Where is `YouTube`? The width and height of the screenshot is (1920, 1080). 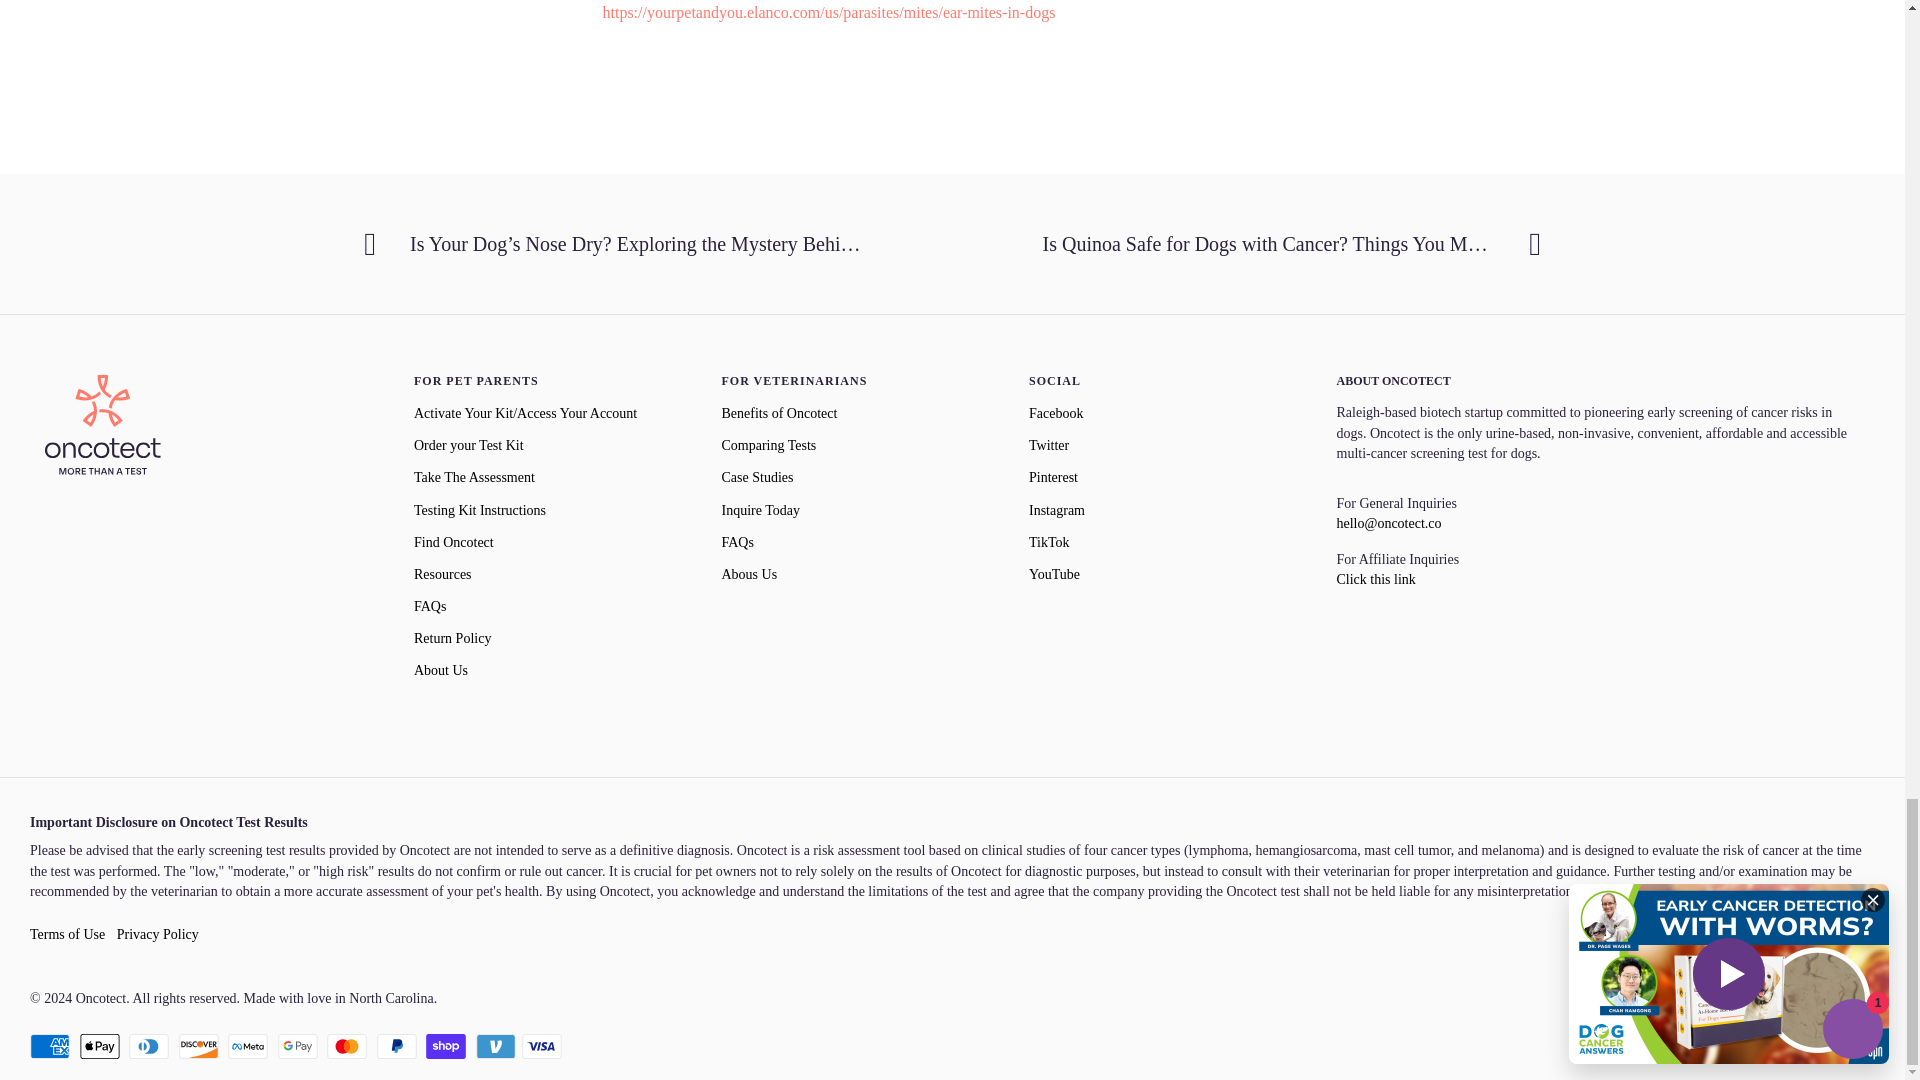
YouTube is located at coordinates (1054, 575).